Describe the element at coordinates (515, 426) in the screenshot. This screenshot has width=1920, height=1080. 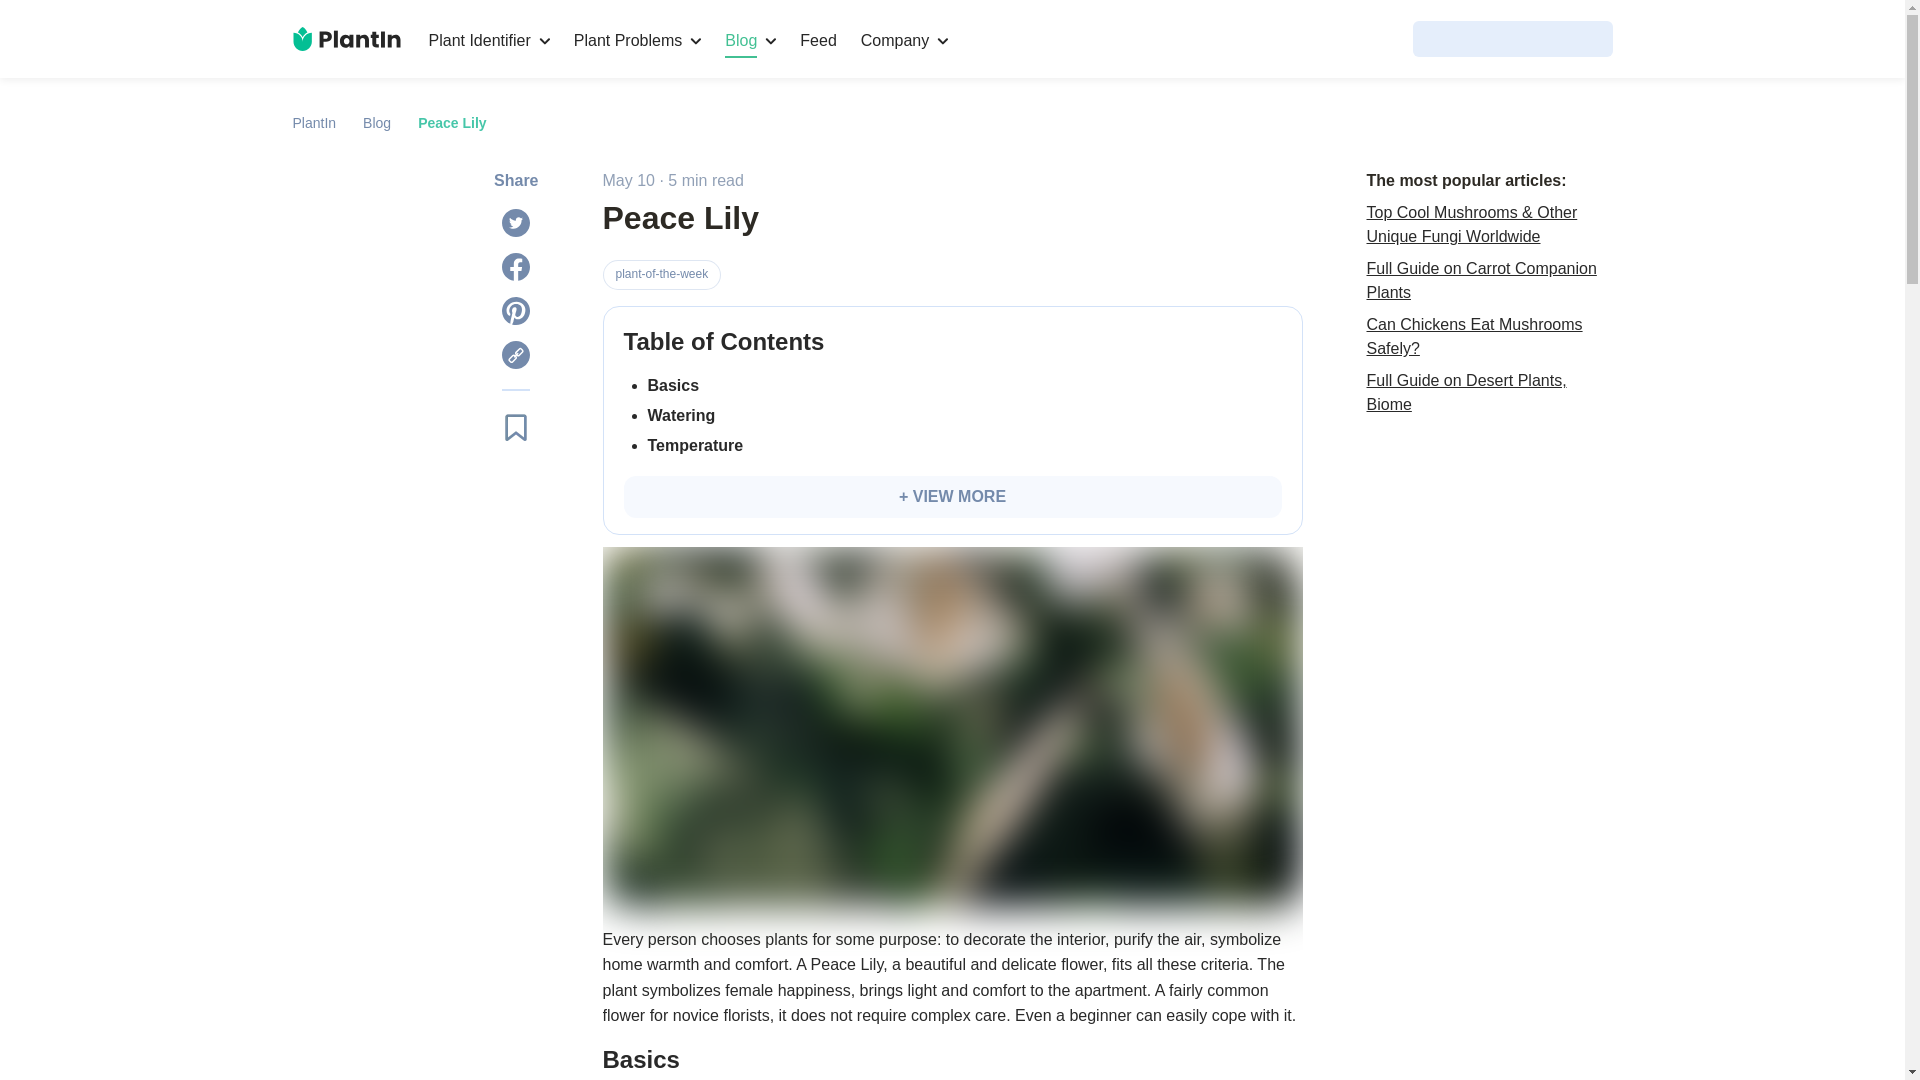
I see `Save to favourite` at that location.